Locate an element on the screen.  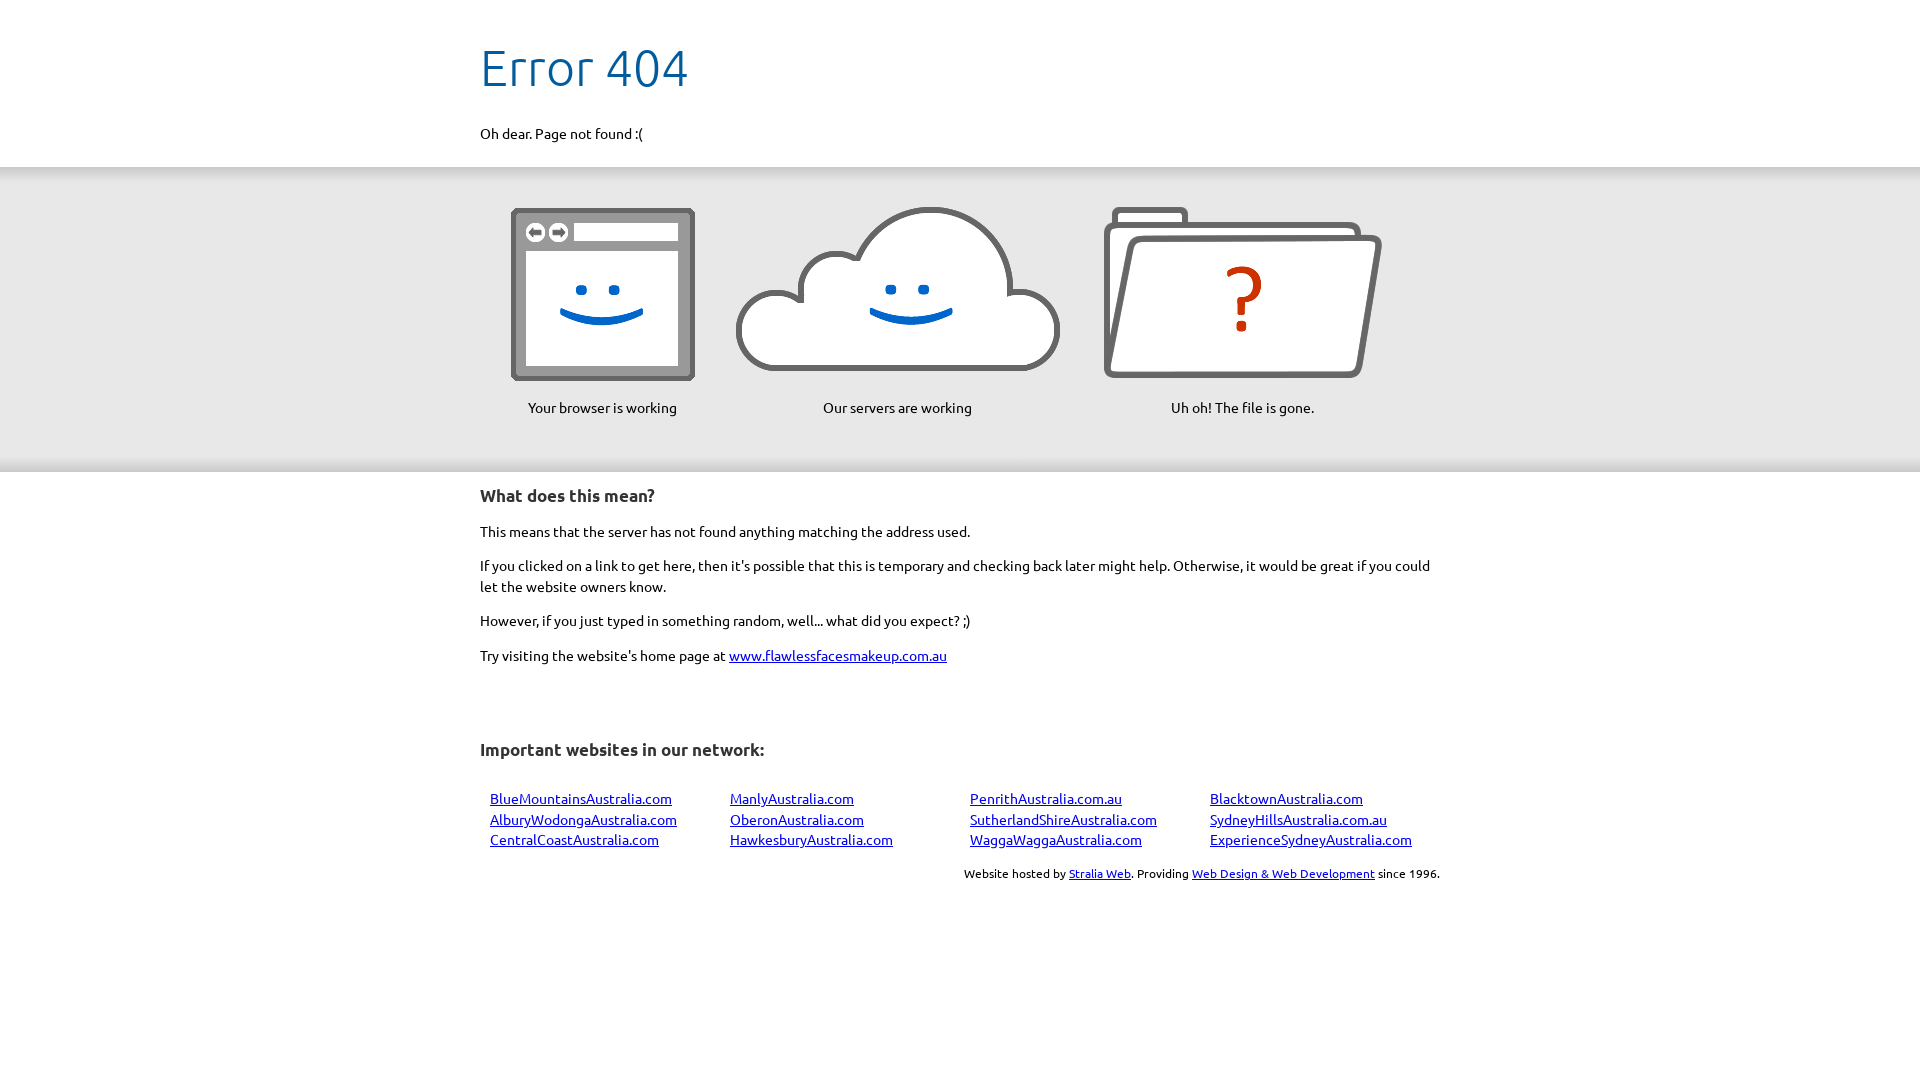
Web Design & Web Development is located at coordinates (1284, 873).